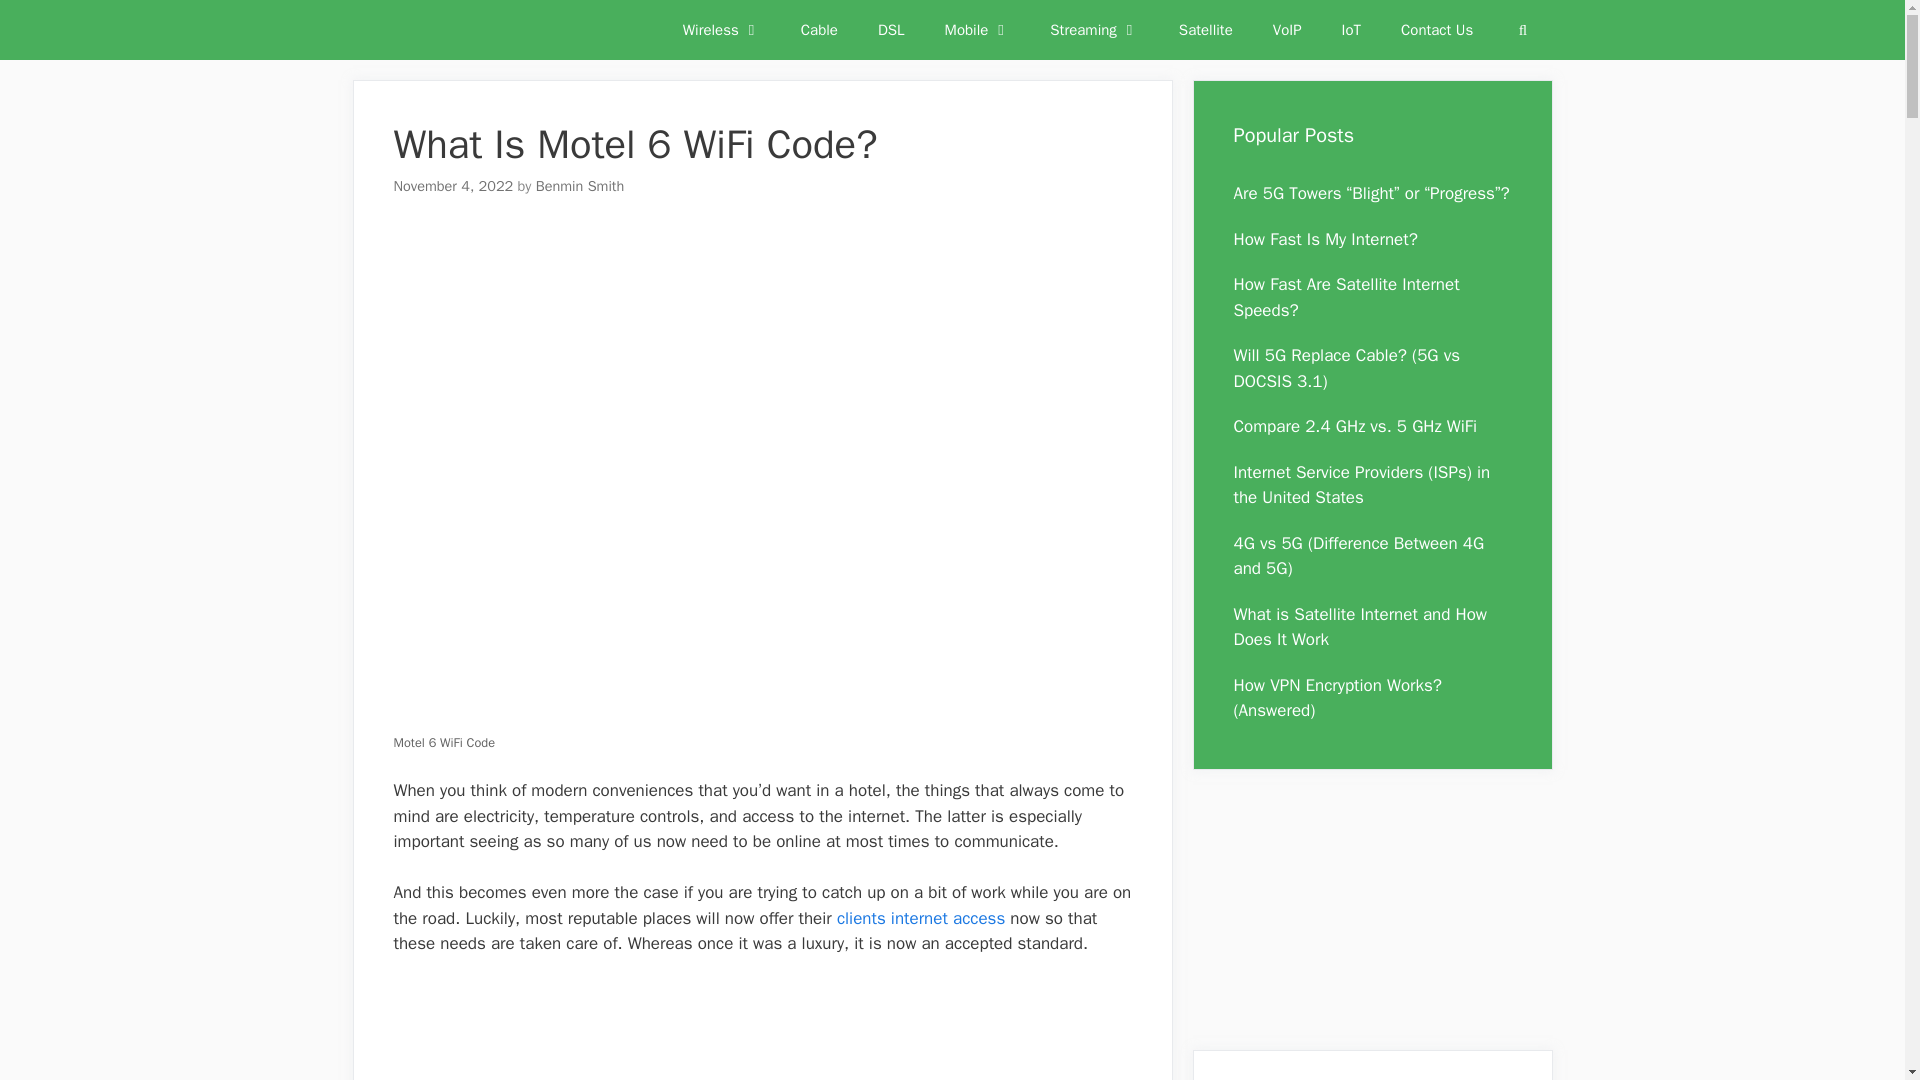  Describe the element at coordinates (454, 186) in the screenshot. I see `November 4, 2022` at that location.